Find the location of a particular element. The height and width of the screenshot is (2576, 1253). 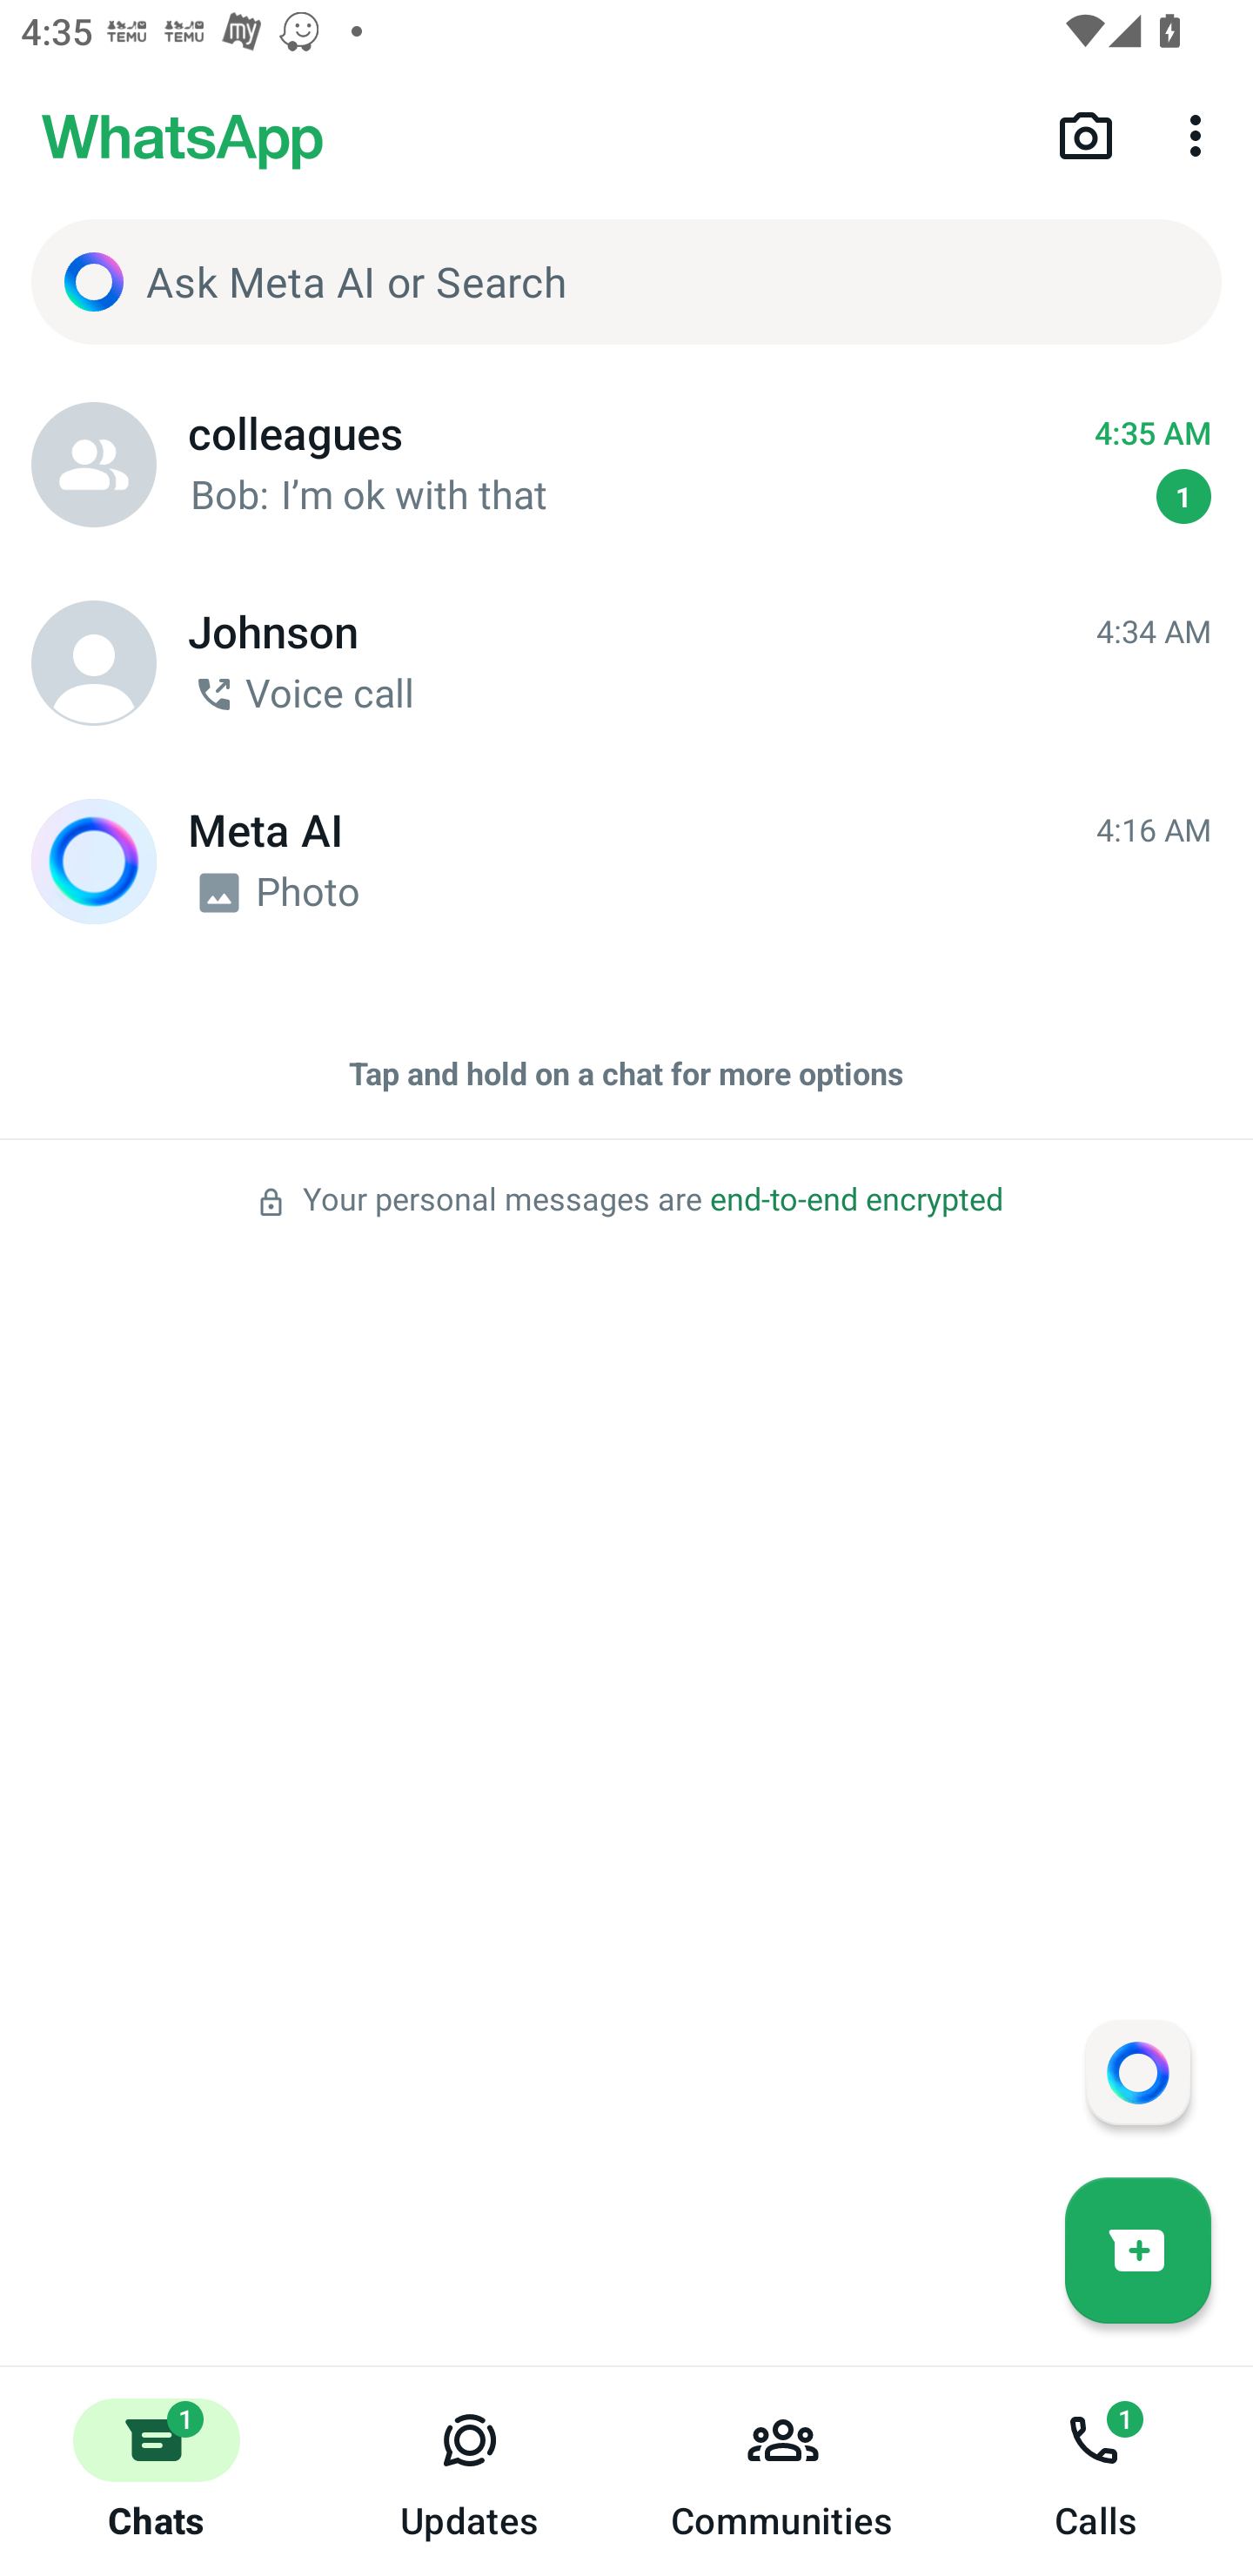

More options is located at coordinates (1201, 134).